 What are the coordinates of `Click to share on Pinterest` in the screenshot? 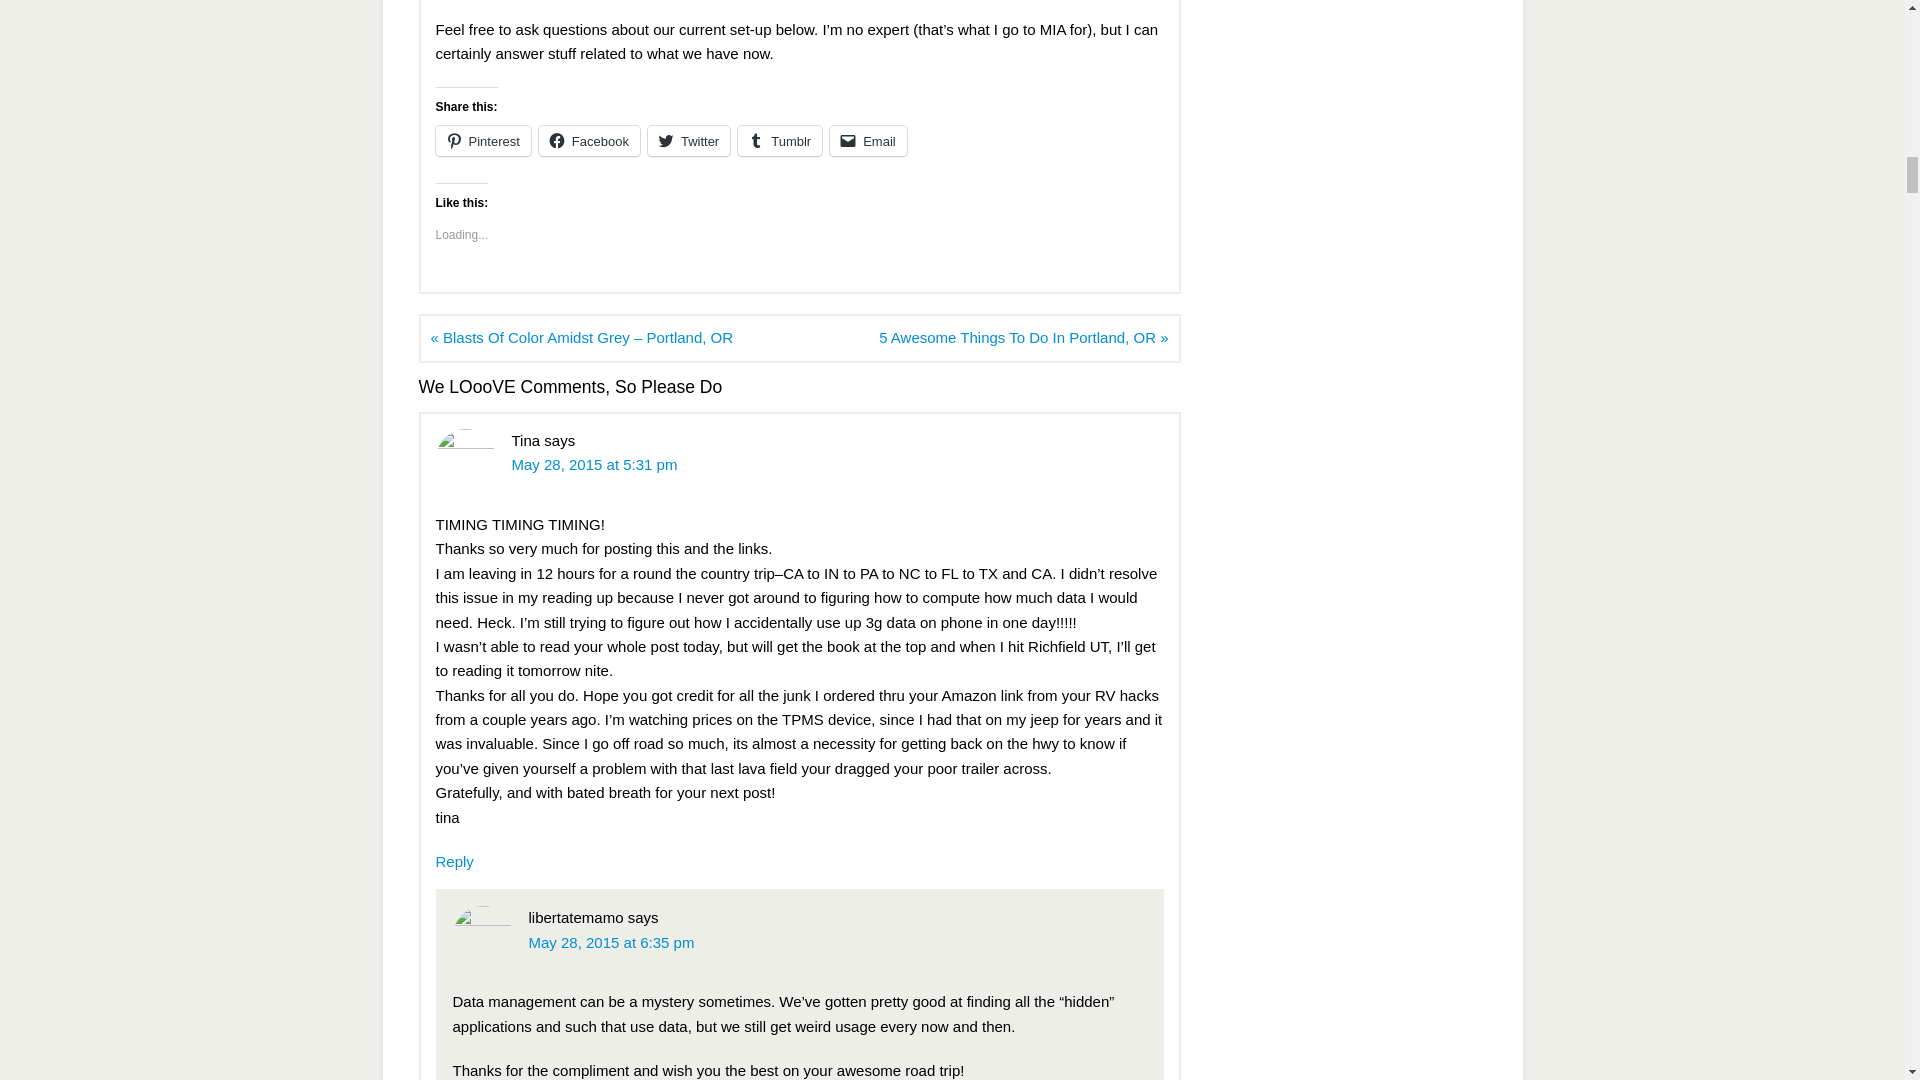 It's located at (483, 140).